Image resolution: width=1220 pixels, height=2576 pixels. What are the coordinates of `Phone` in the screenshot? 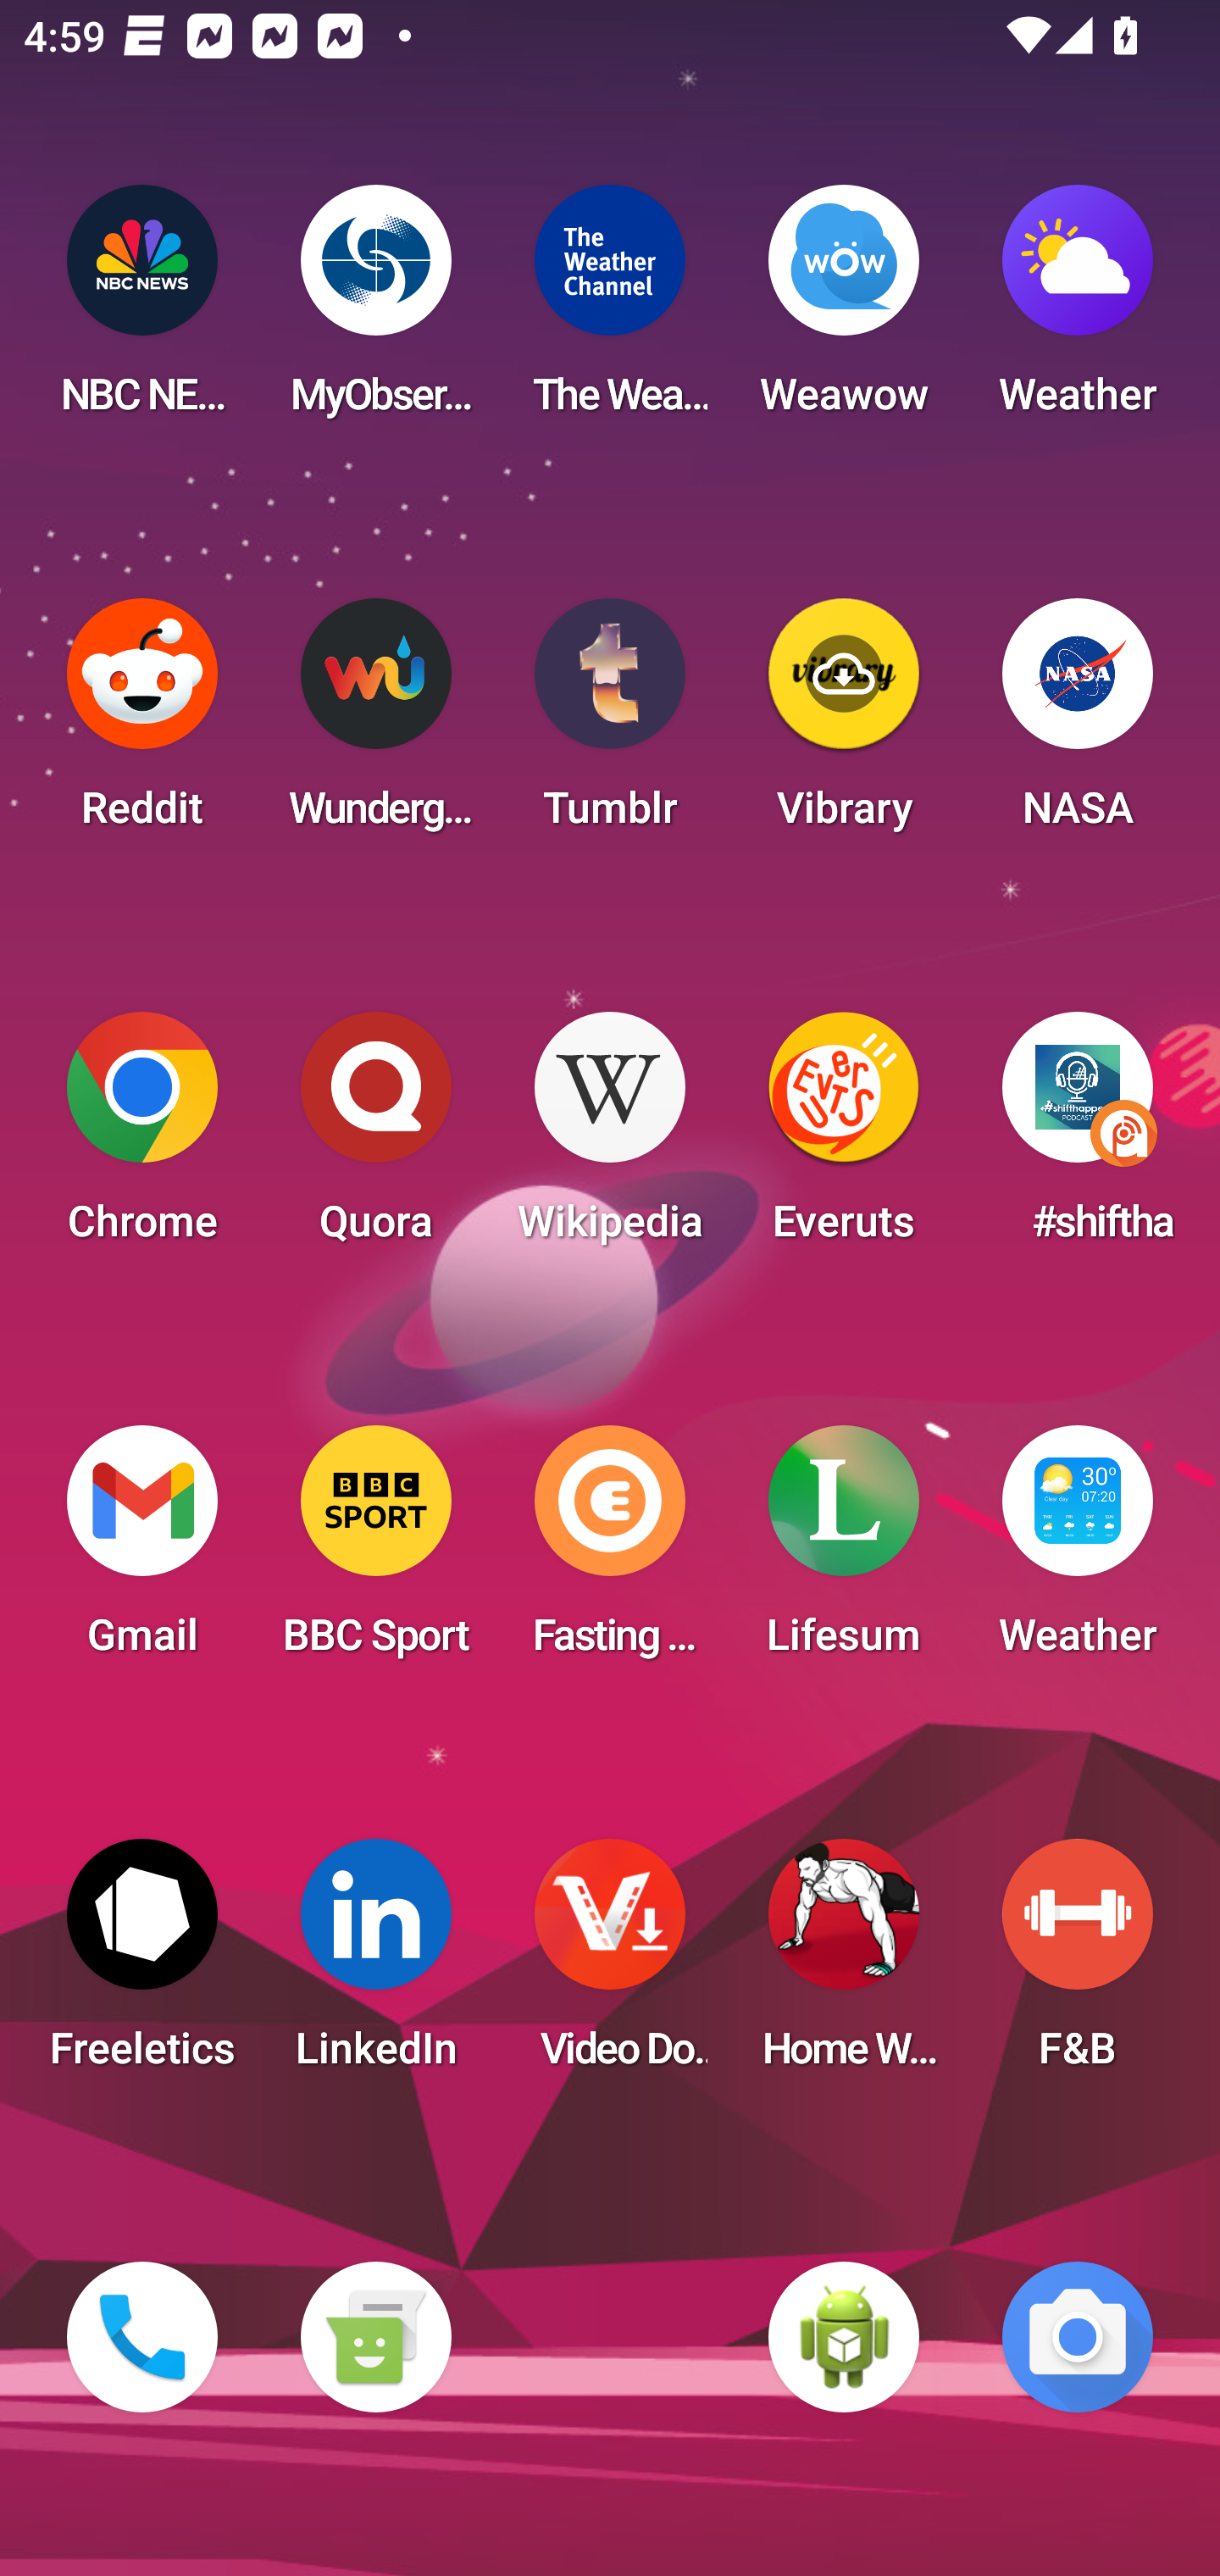 It's located at (142, 2337).